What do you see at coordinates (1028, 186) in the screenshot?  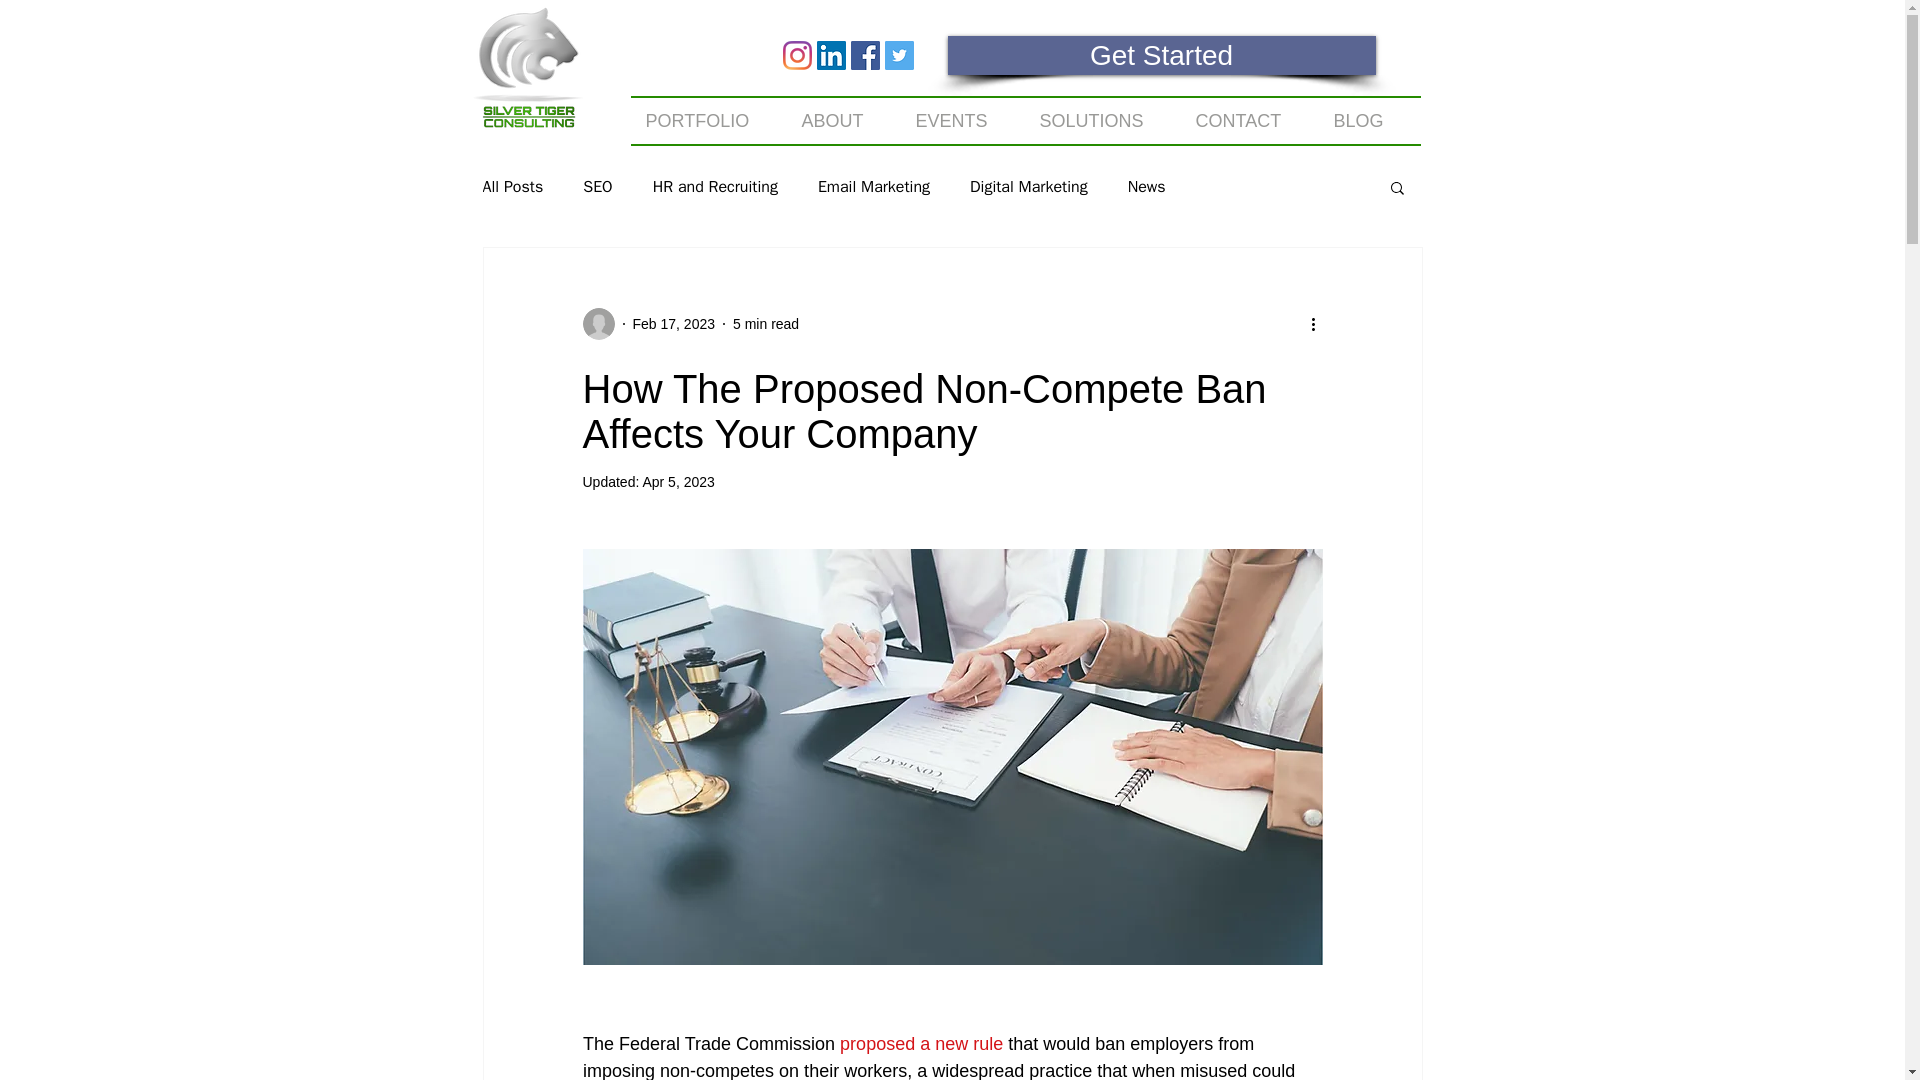 I see `Digital Marketing` at bounding box center [1028, 186].